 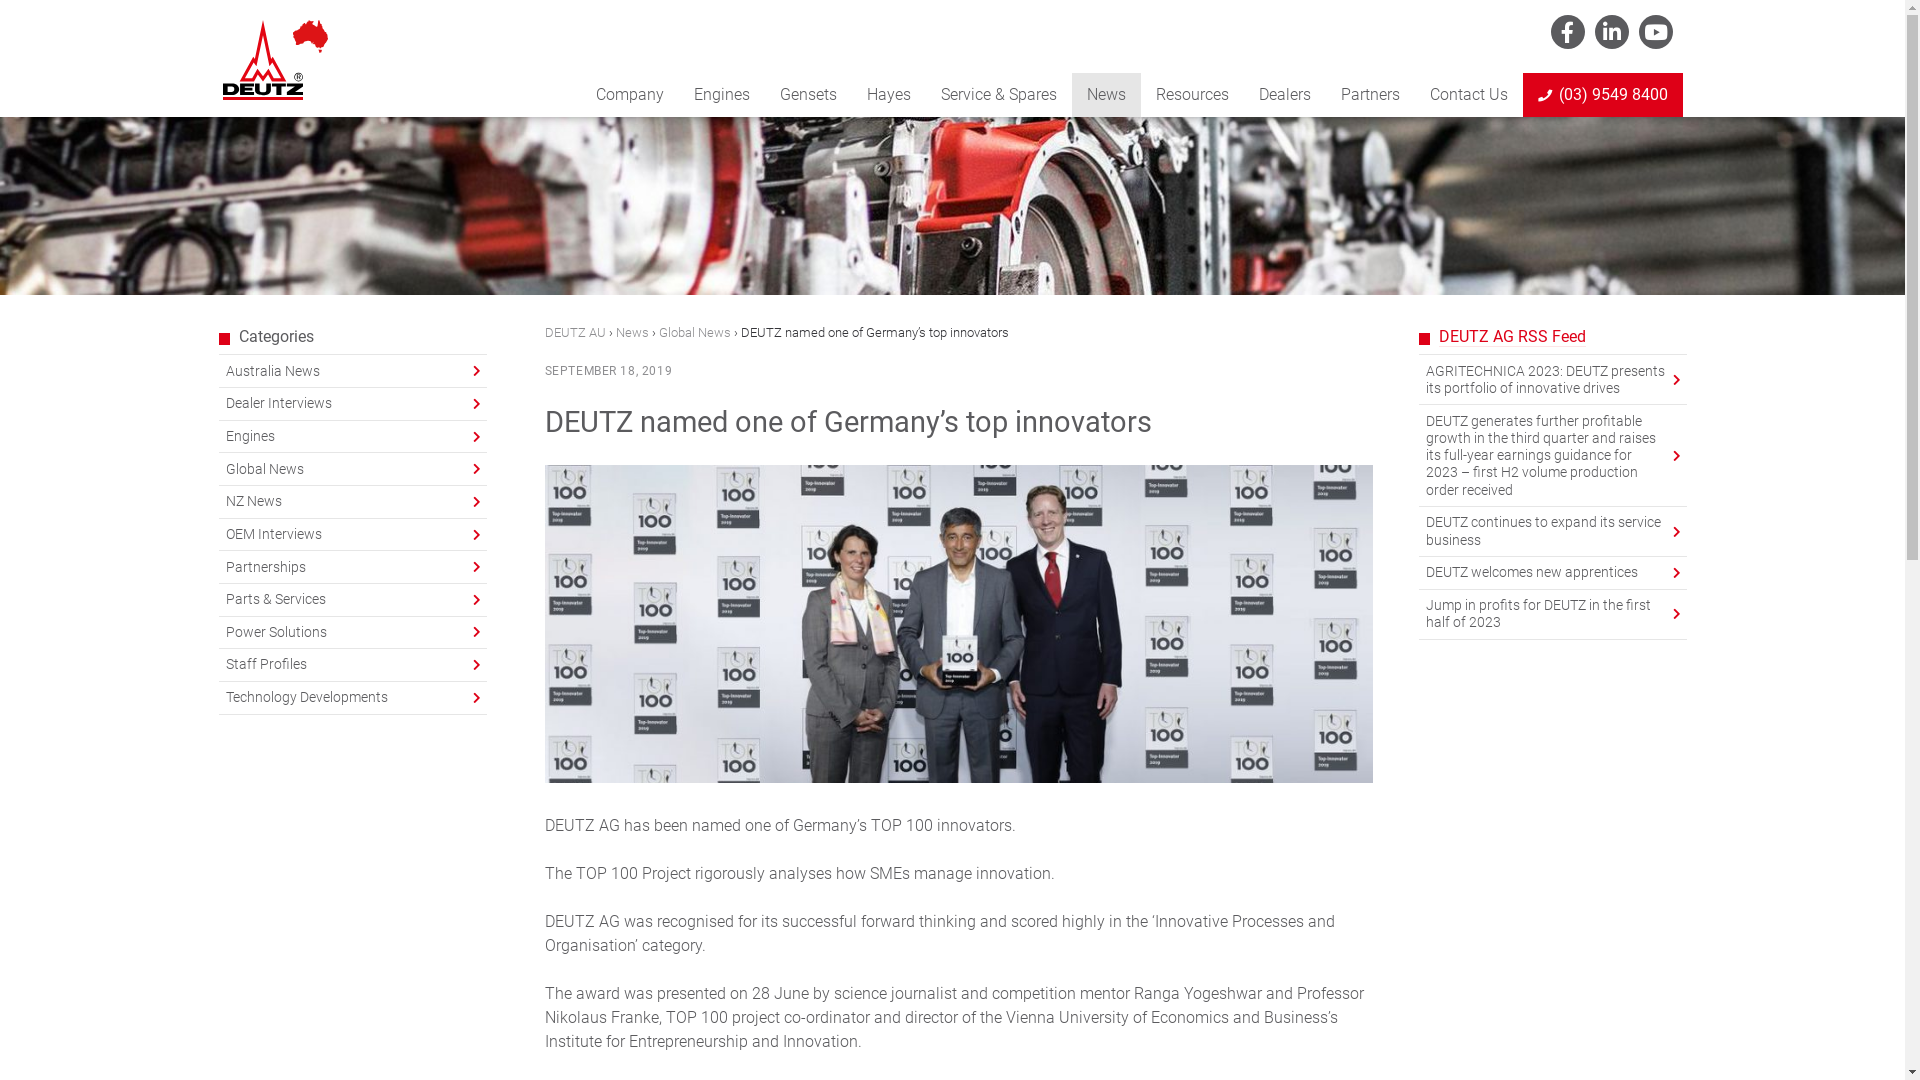 I want to click on Dealers, so click(x=1285, y=95).